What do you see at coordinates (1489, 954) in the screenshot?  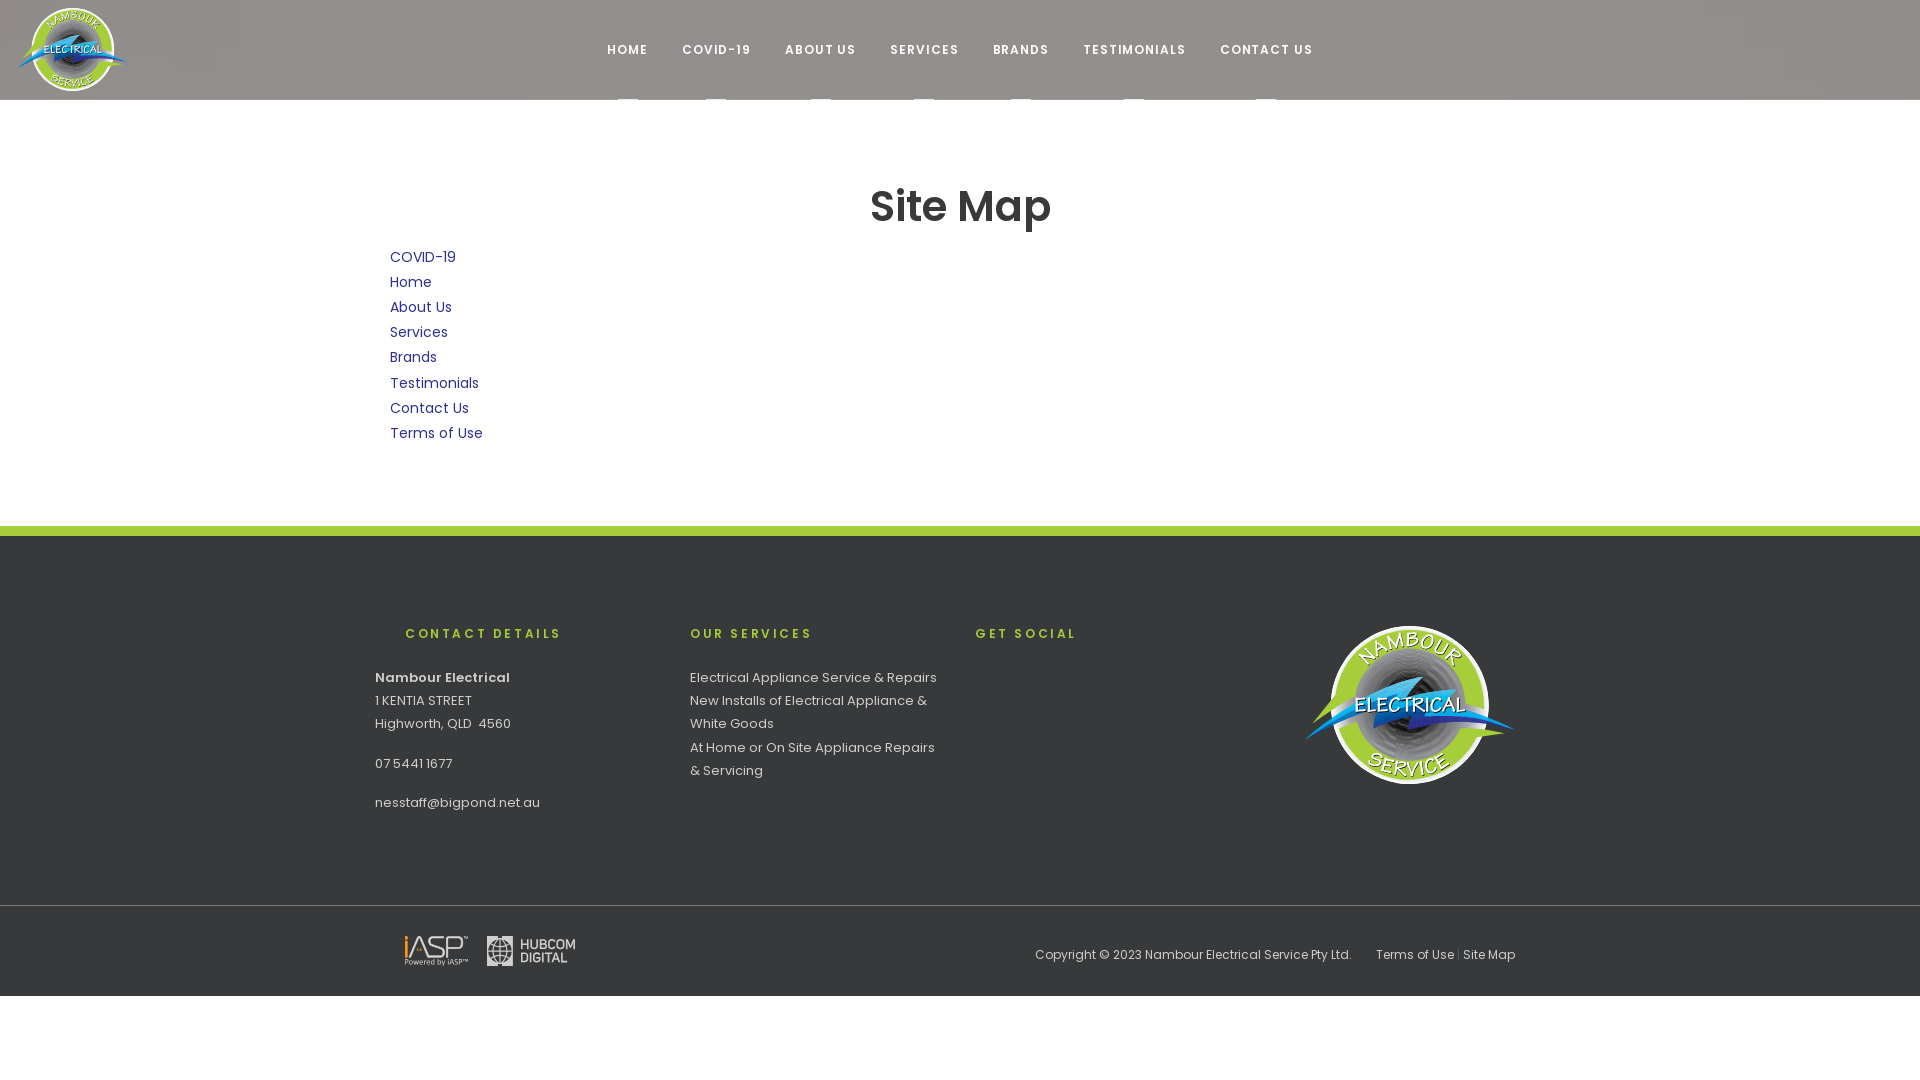 I see `Site Map` at bounding box center [1489, 954].